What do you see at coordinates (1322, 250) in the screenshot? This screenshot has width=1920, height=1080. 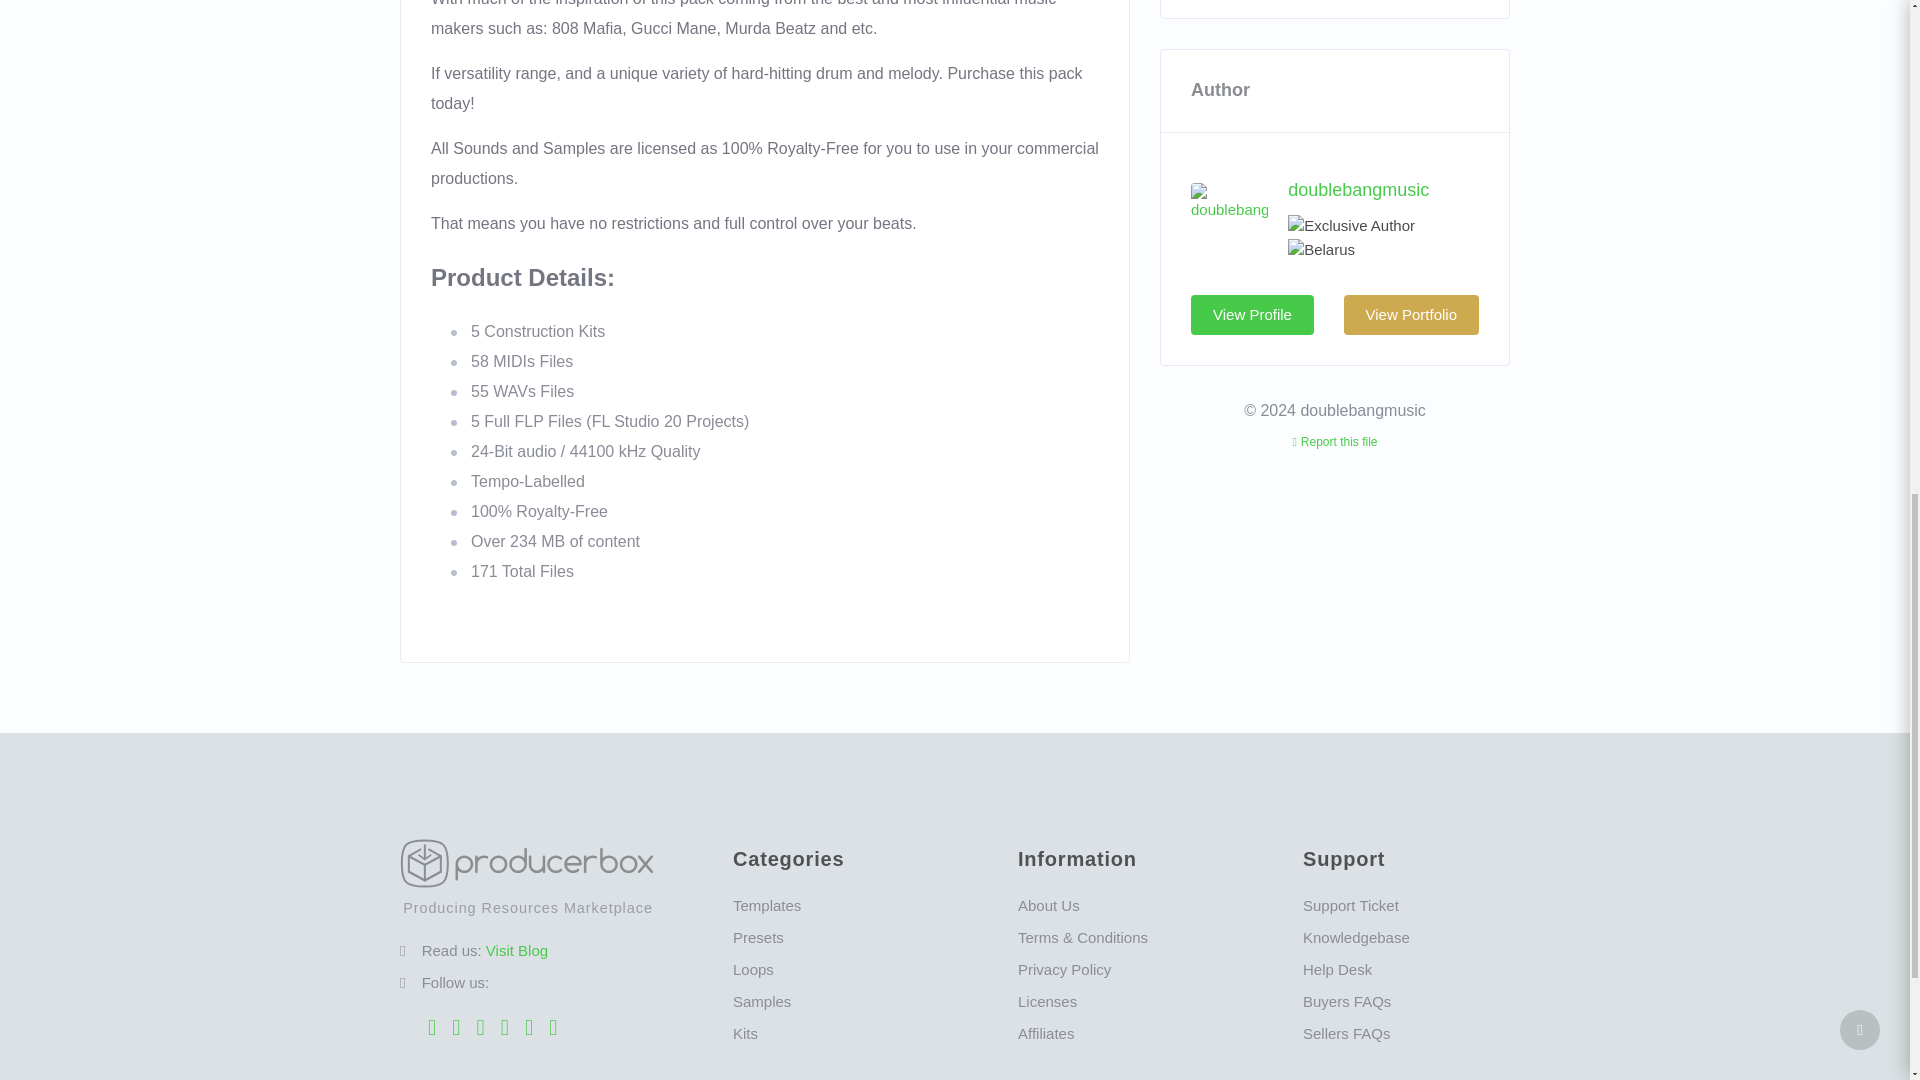 I see `Belarus` at bounding box center [1322, 250].